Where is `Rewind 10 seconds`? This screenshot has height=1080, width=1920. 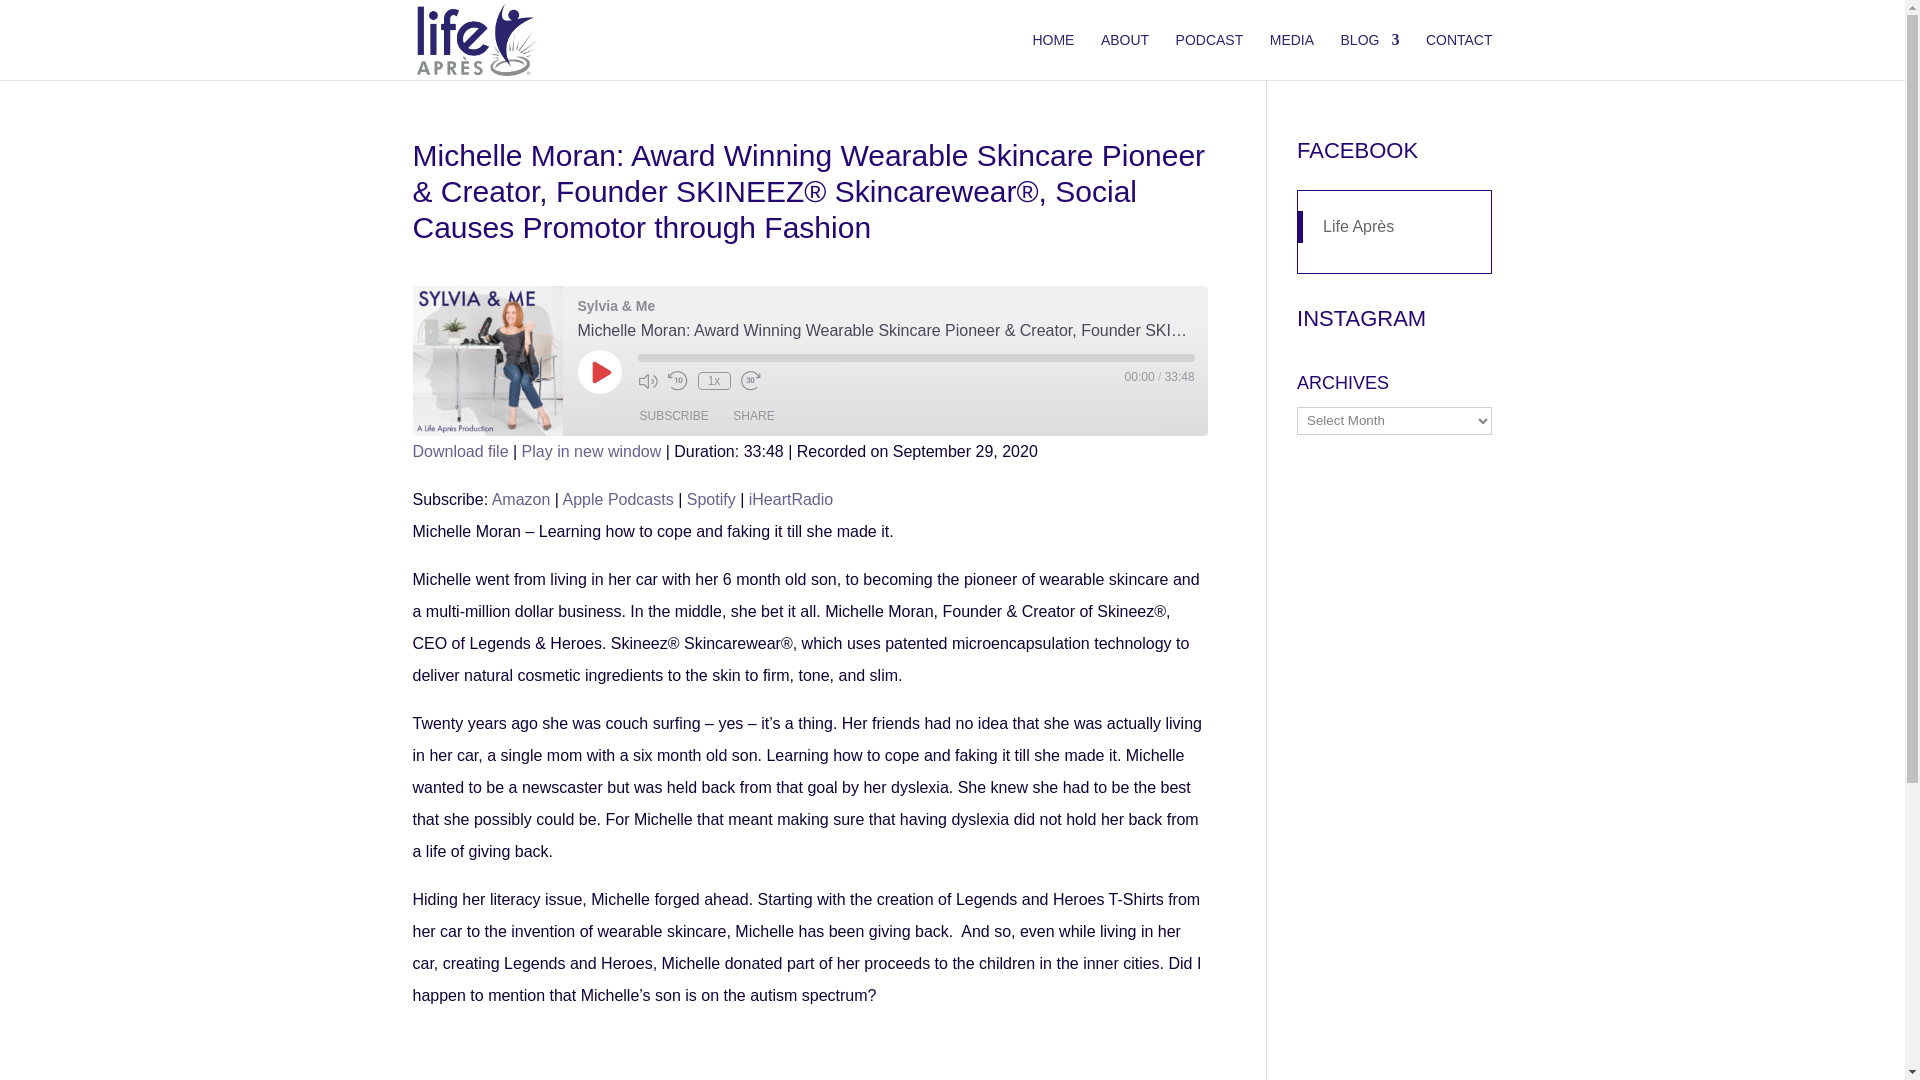 Rewind 10 seconds is located at coordinates (678, 380).